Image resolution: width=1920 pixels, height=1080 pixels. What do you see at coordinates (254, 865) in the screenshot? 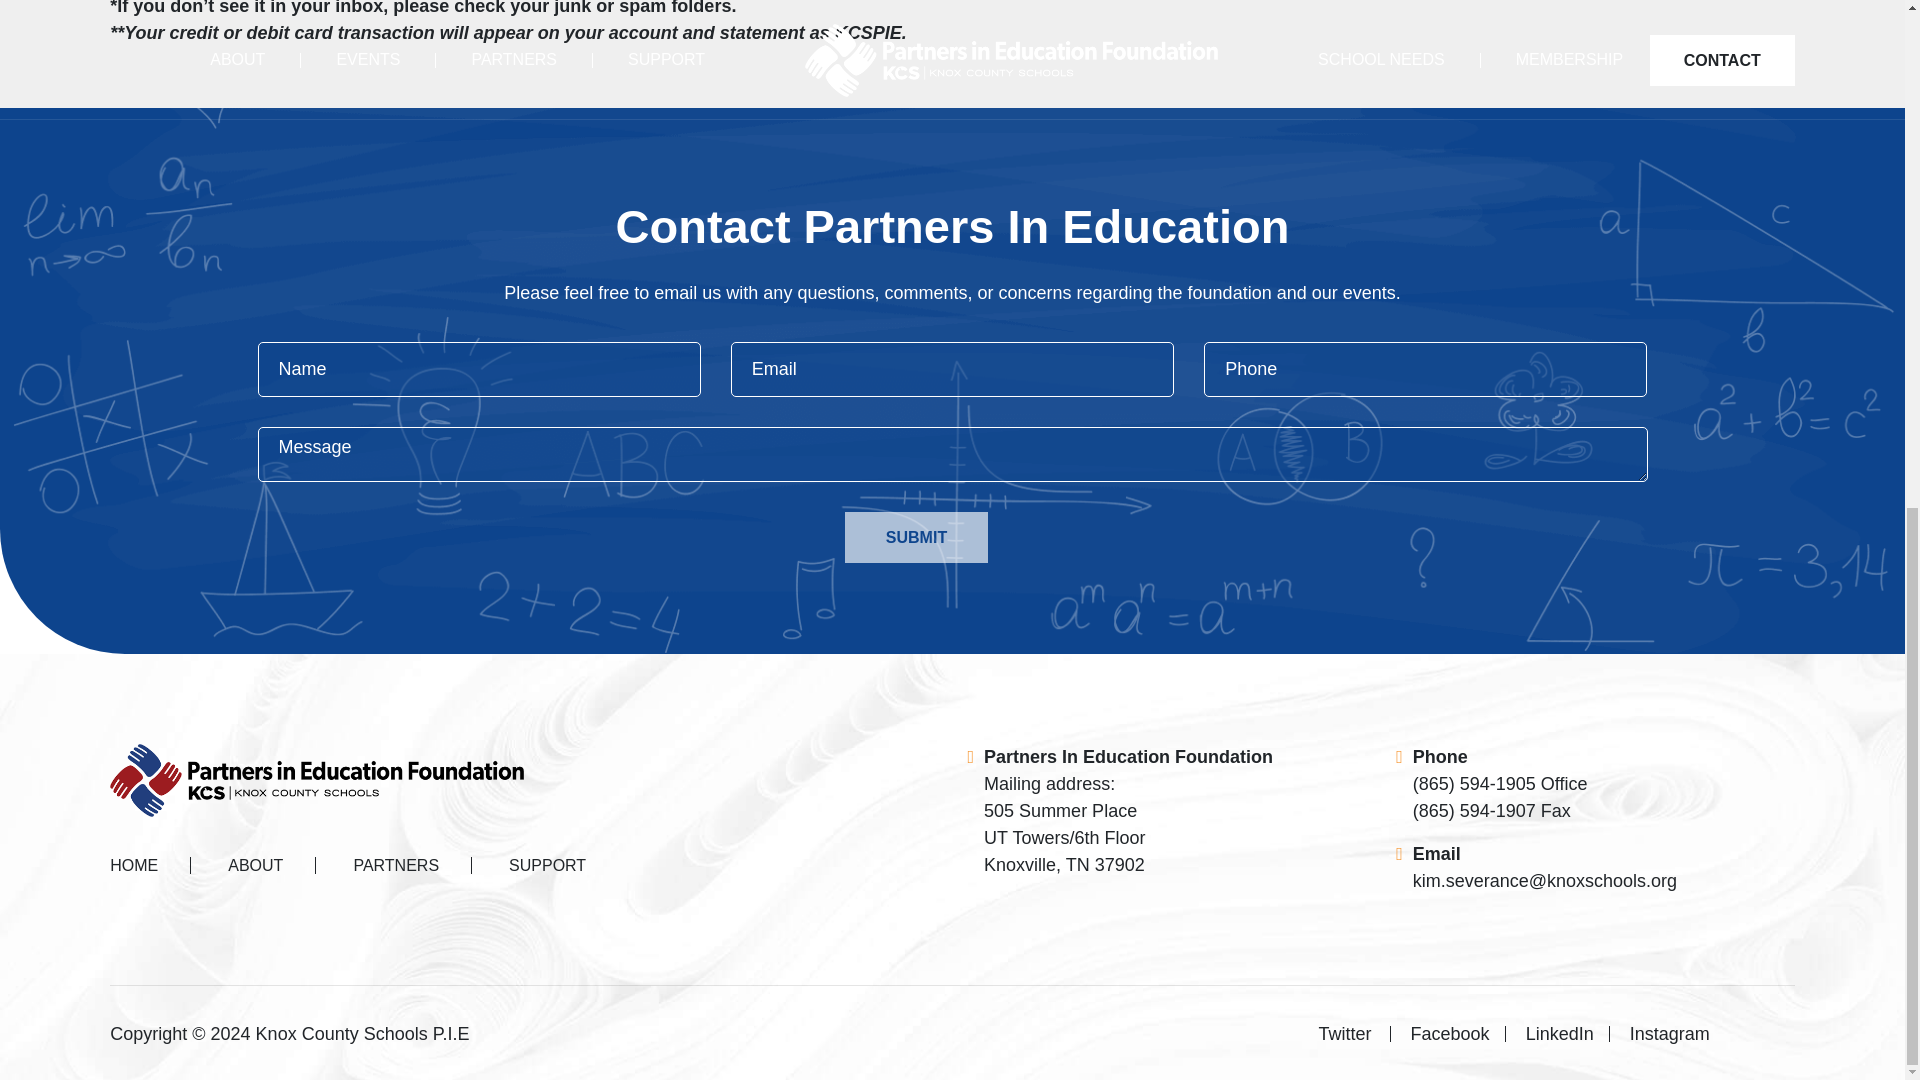
I see `ABOUT` at bounding box center [254, 865].